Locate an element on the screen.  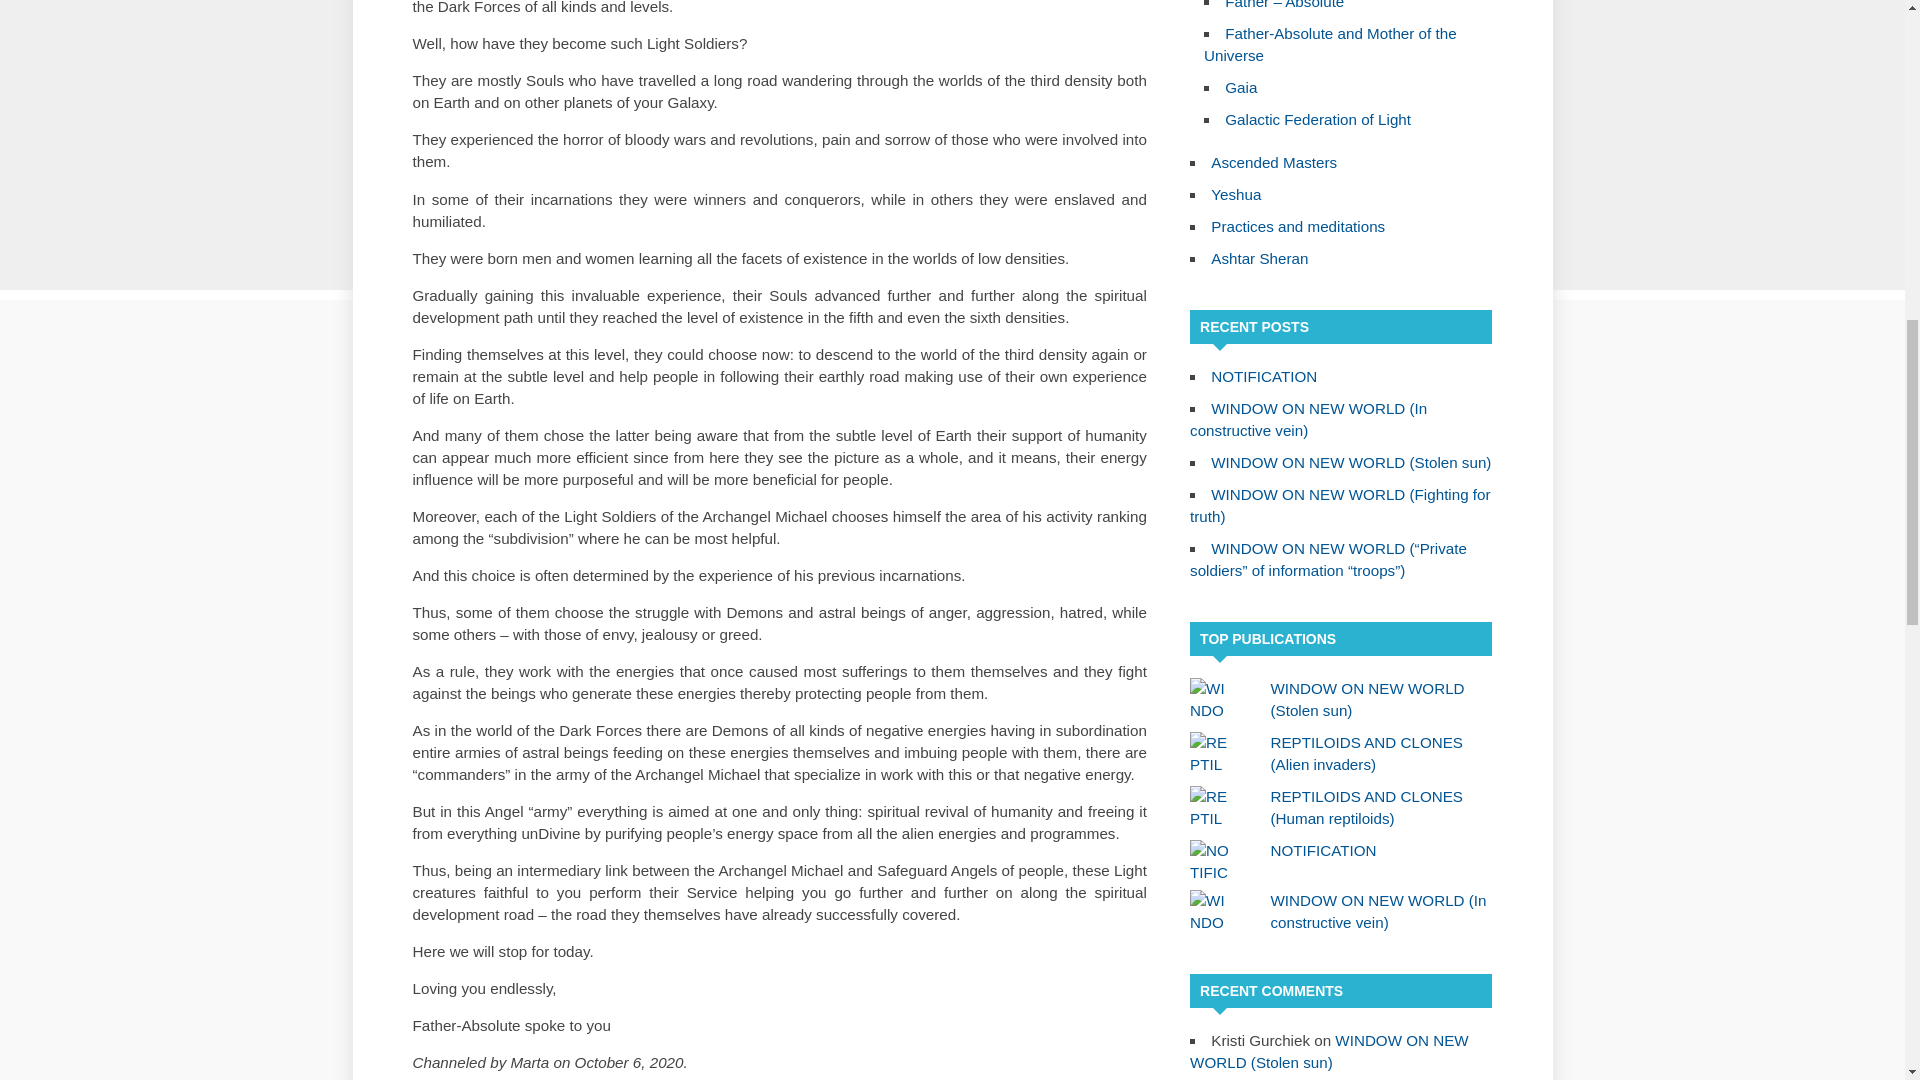
NOTIFICATION is located at coordinates (1264, 376).